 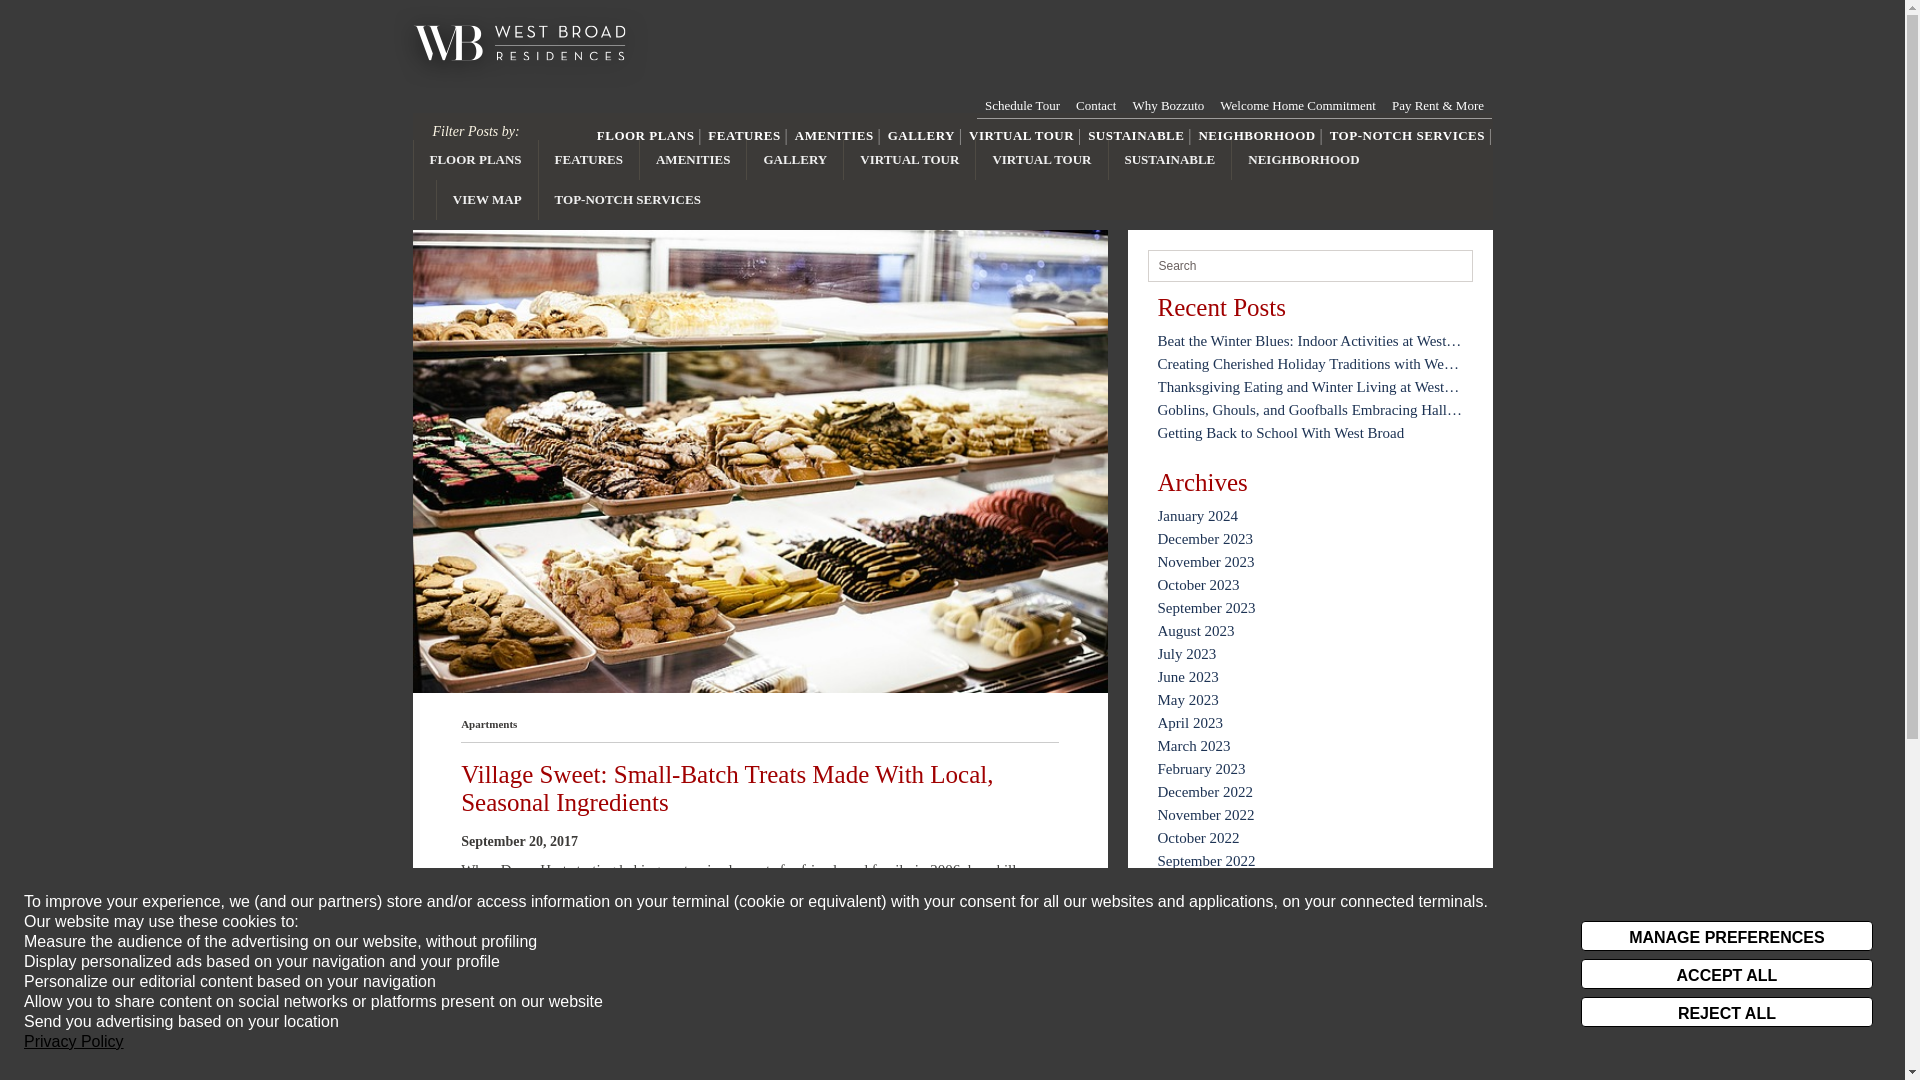 What do you see at coordinates (487, 200) in the screenshot?
I see `VIEW MAP` at bounding box center [487, 200].